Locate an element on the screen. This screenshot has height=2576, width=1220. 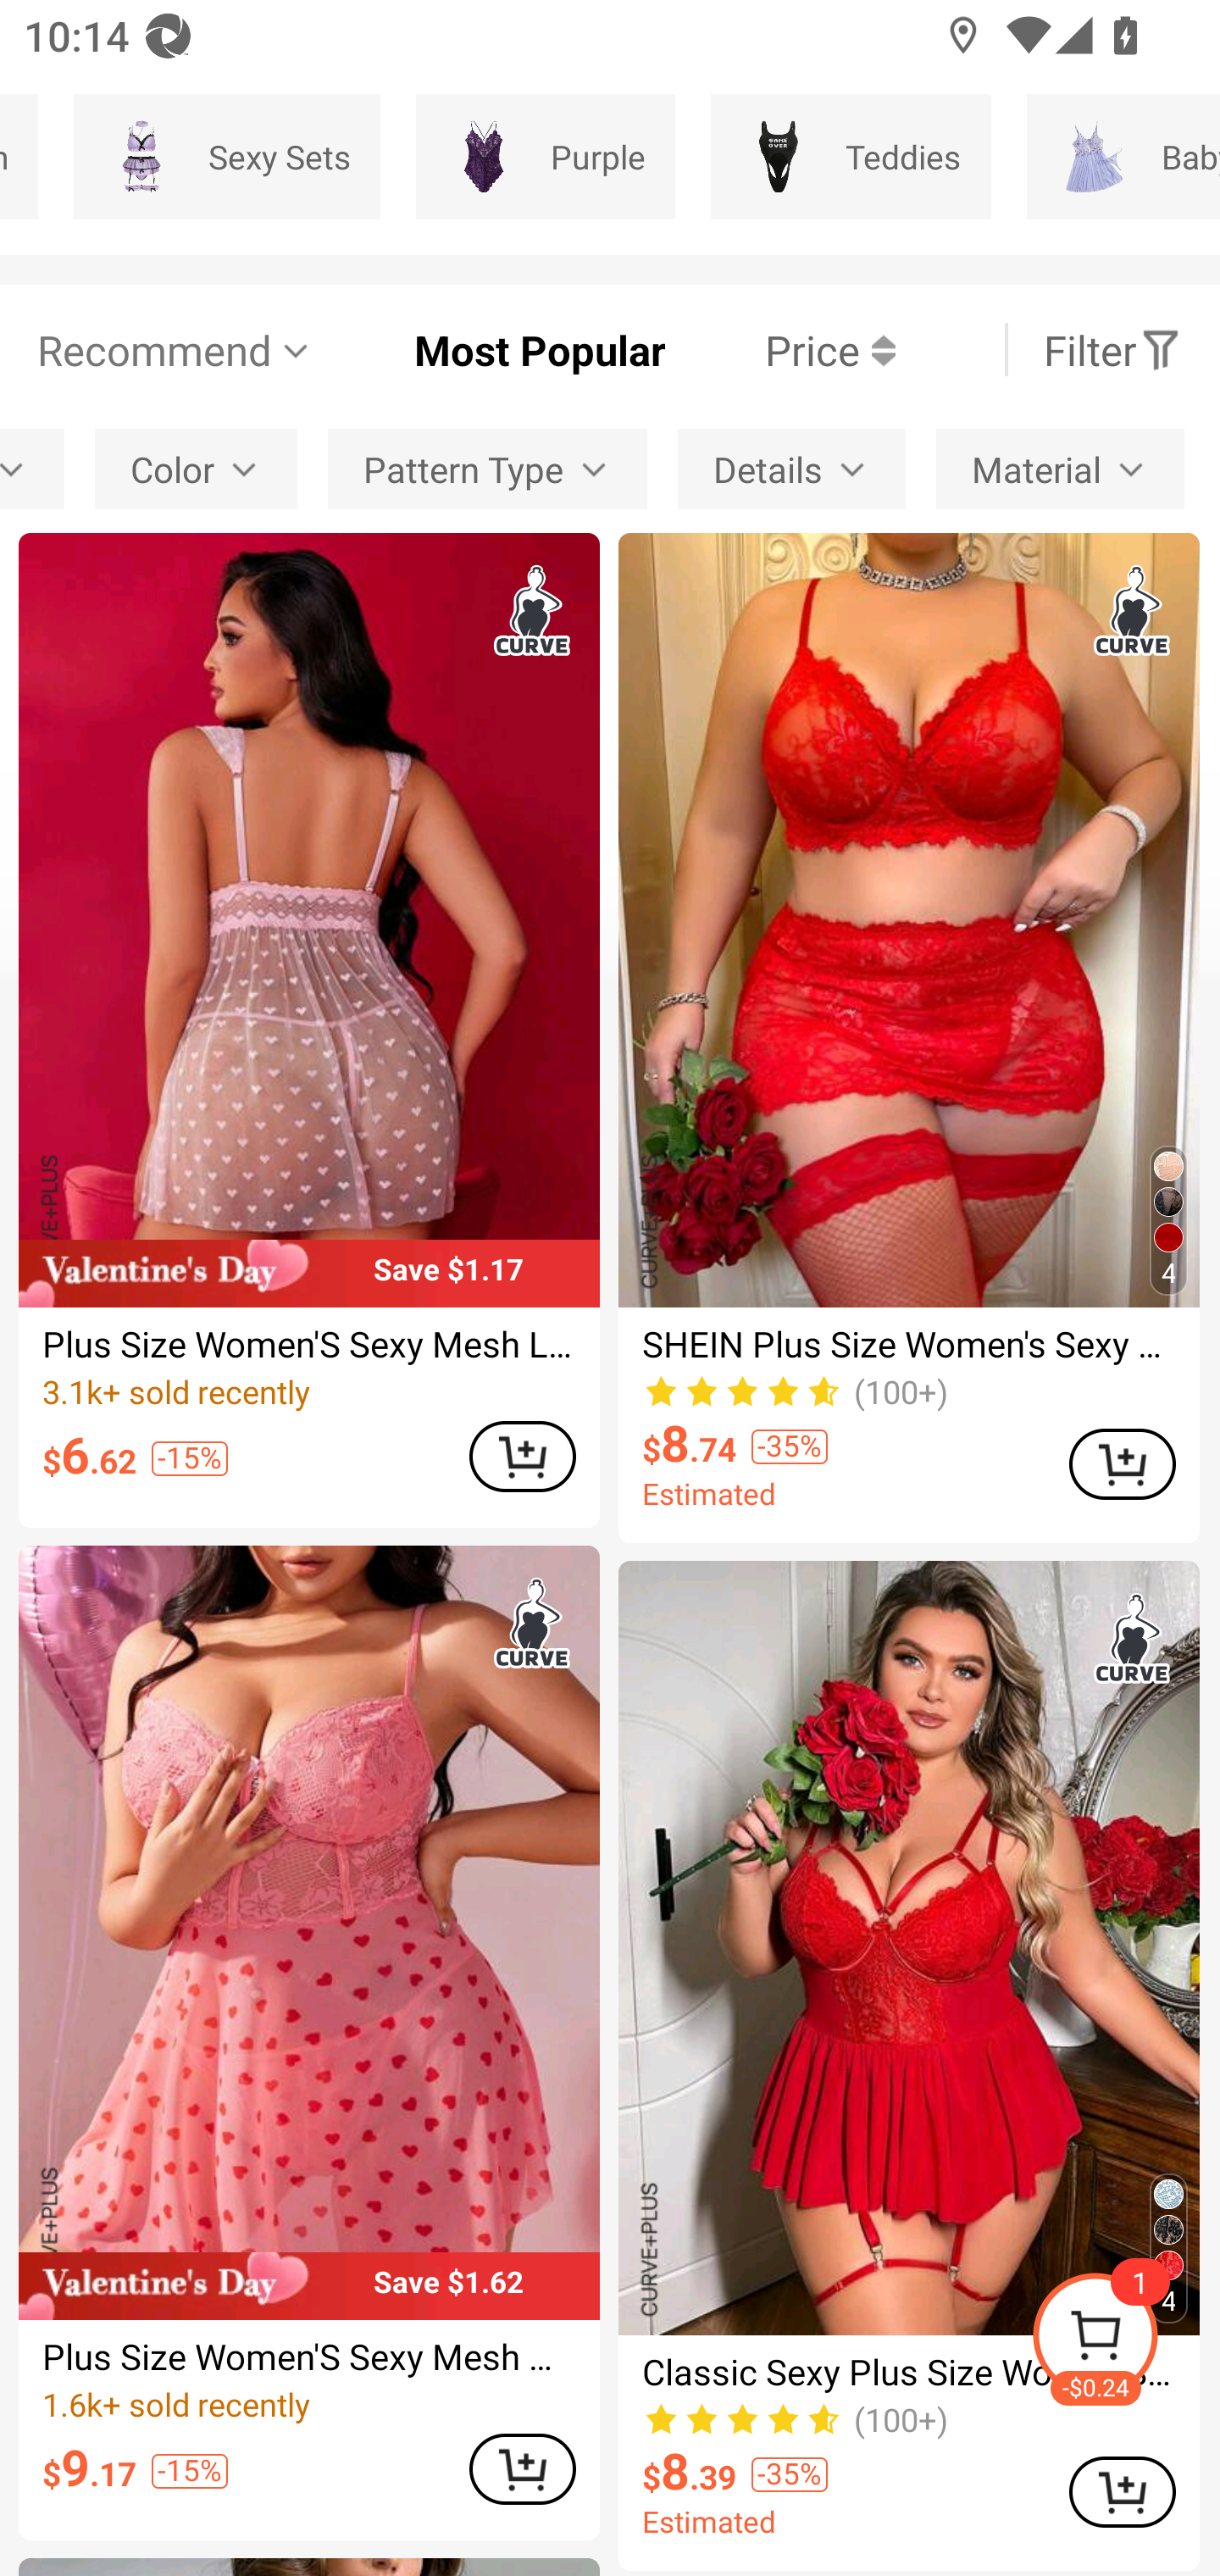
Filter is located at coordinates (1112, 350).